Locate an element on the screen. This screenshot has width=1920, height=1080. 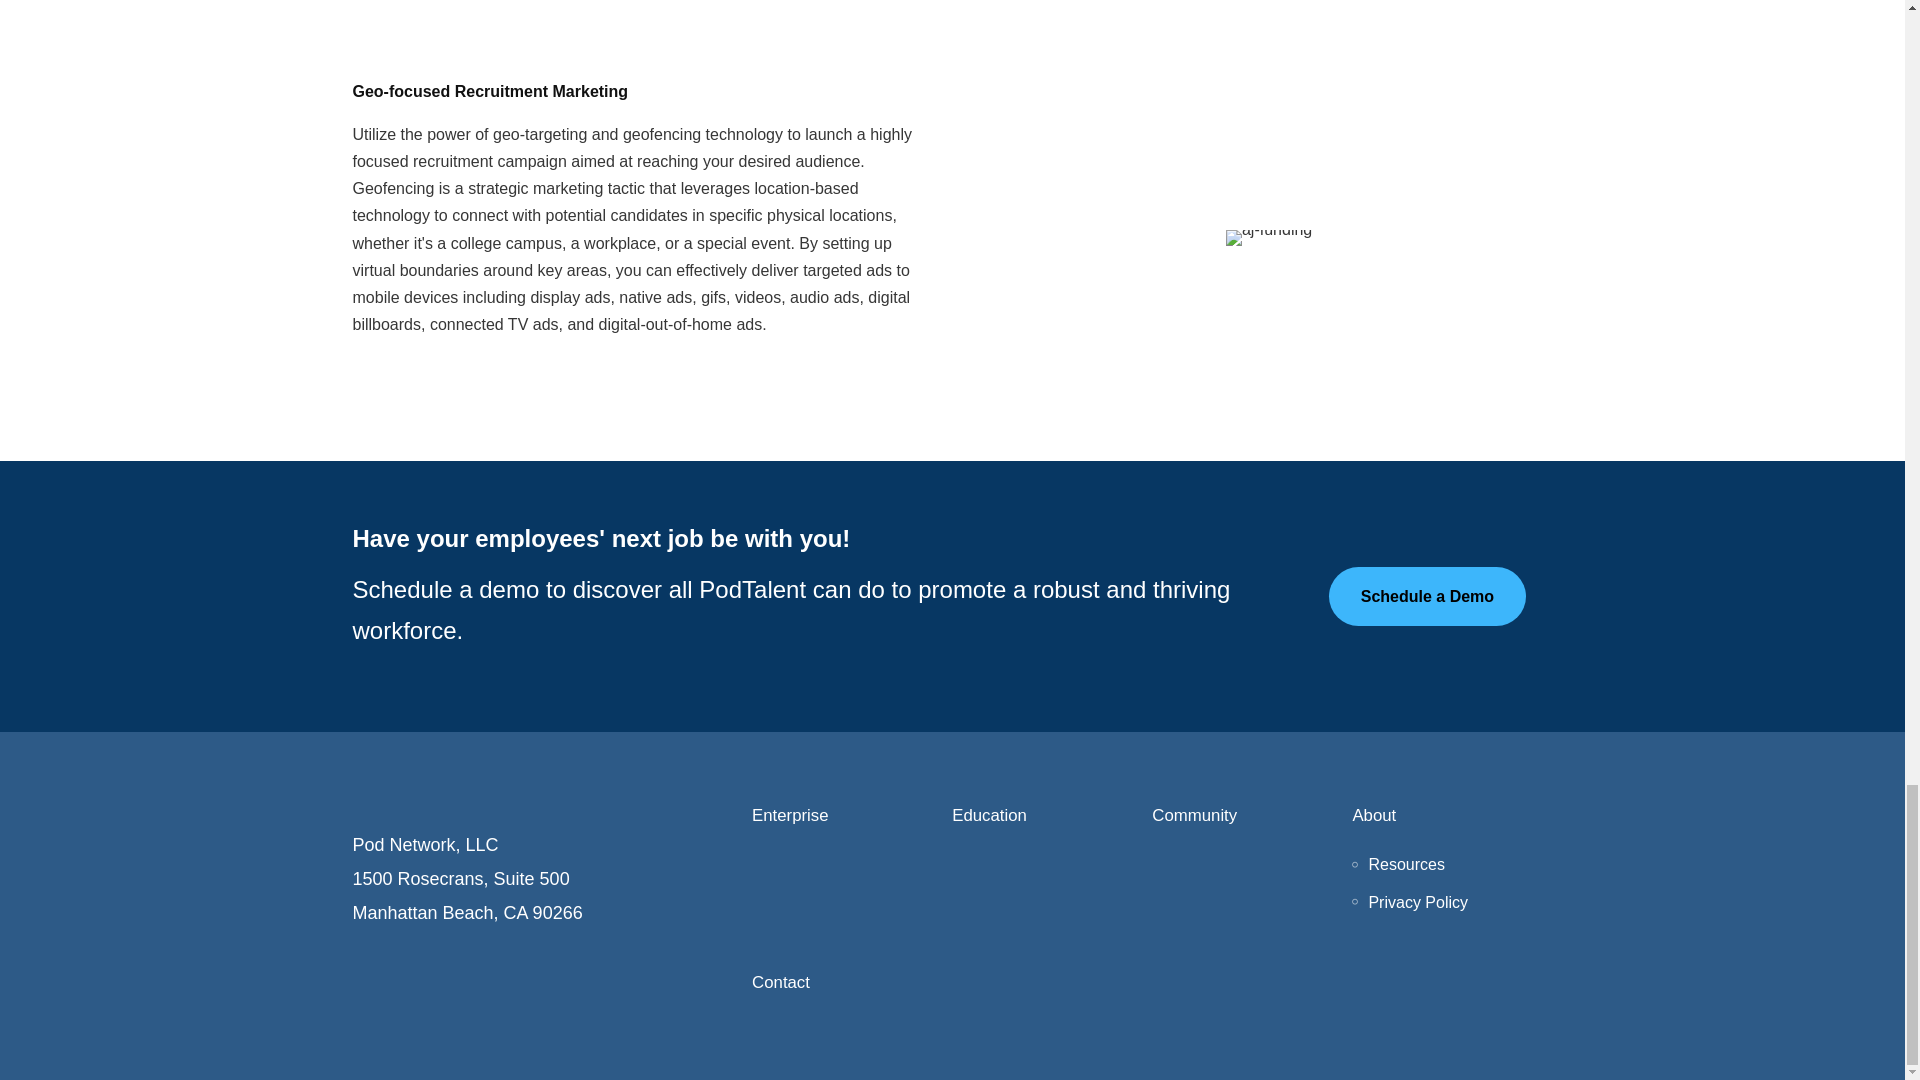
aj-funding is located at coordinates (1268, 238).